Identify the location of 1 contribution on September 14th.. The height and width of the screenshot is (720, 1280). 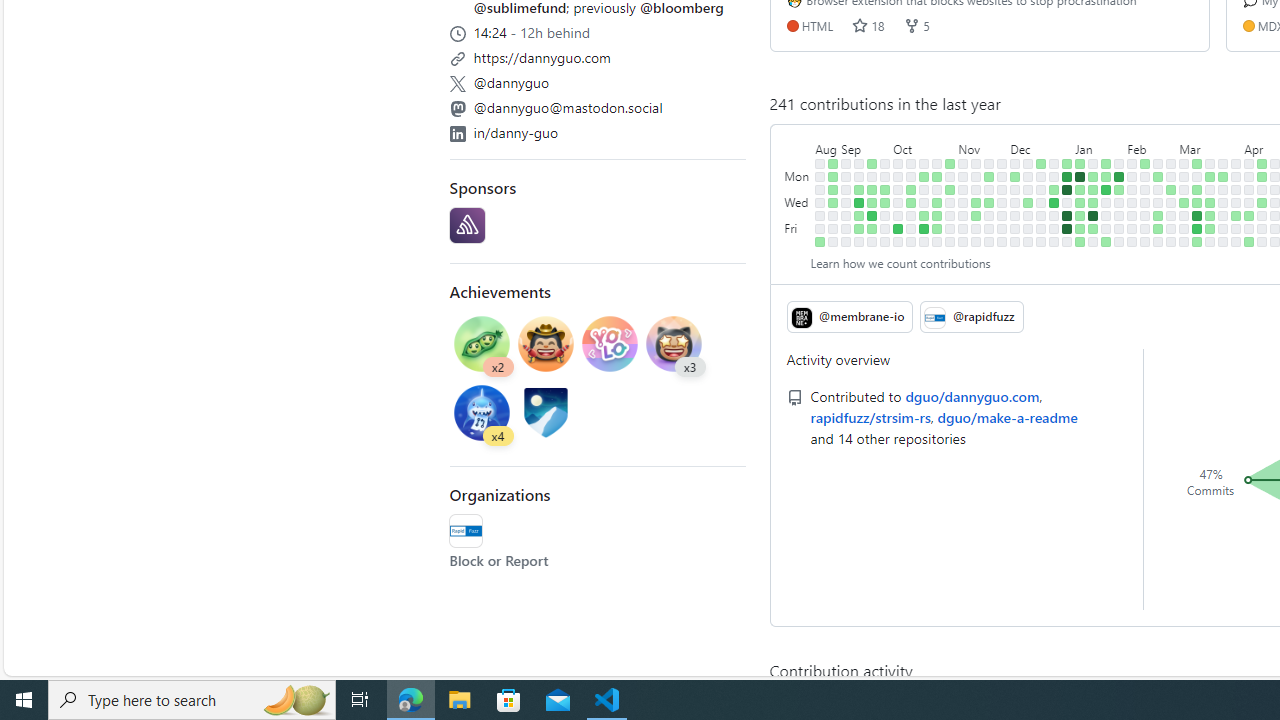
(859, 216).